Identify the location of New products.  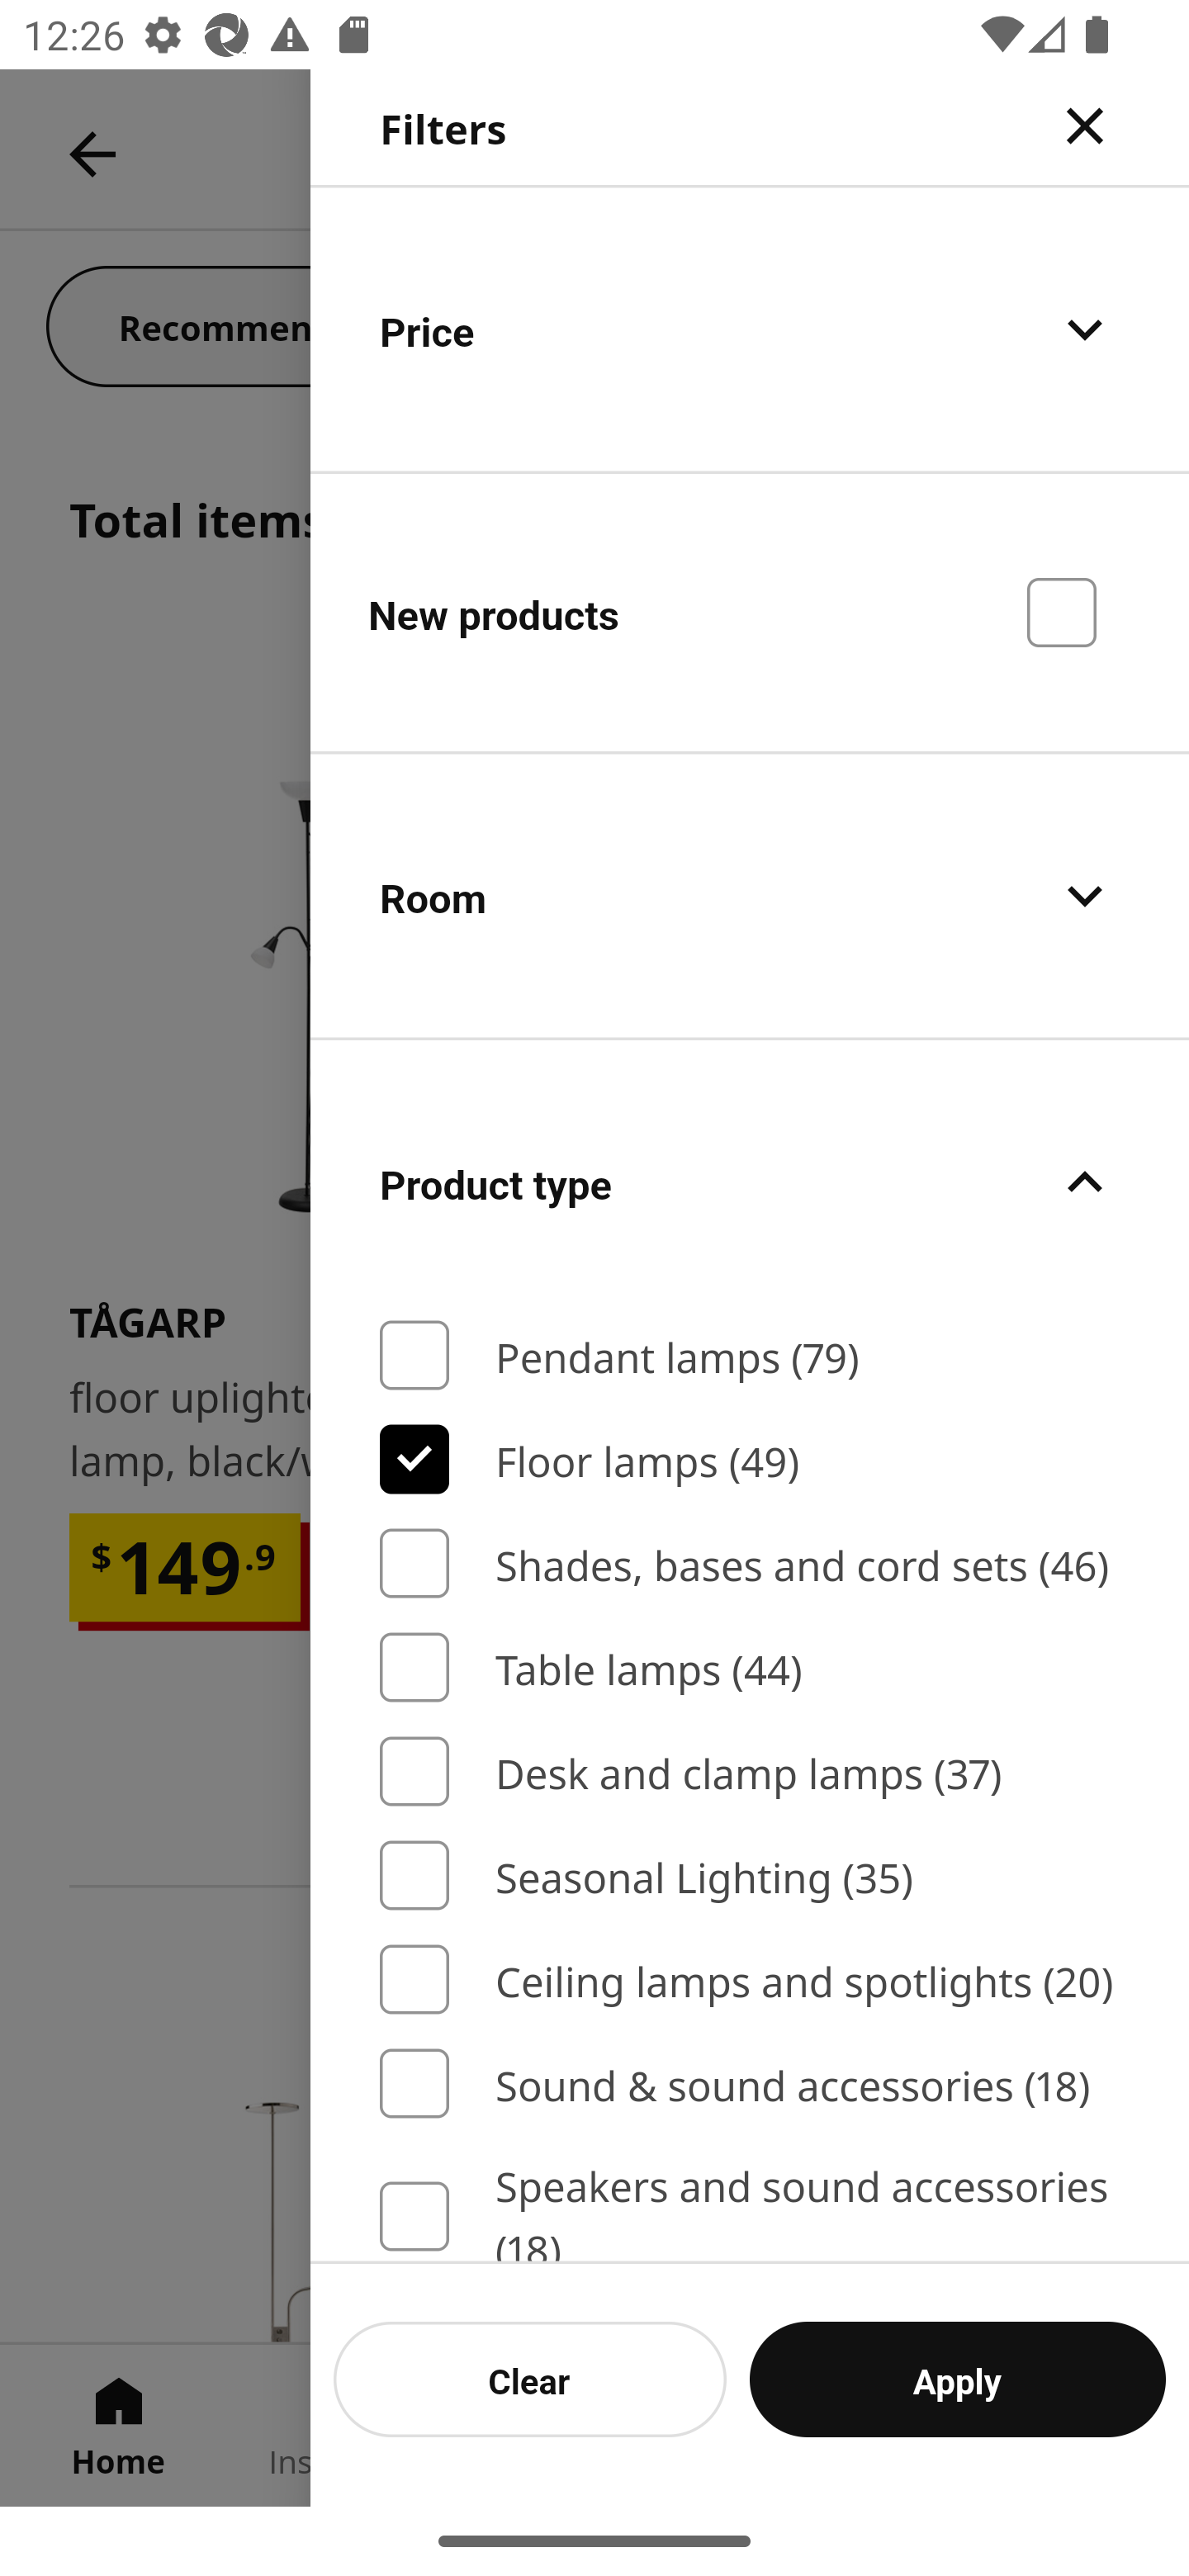
(750, 611).